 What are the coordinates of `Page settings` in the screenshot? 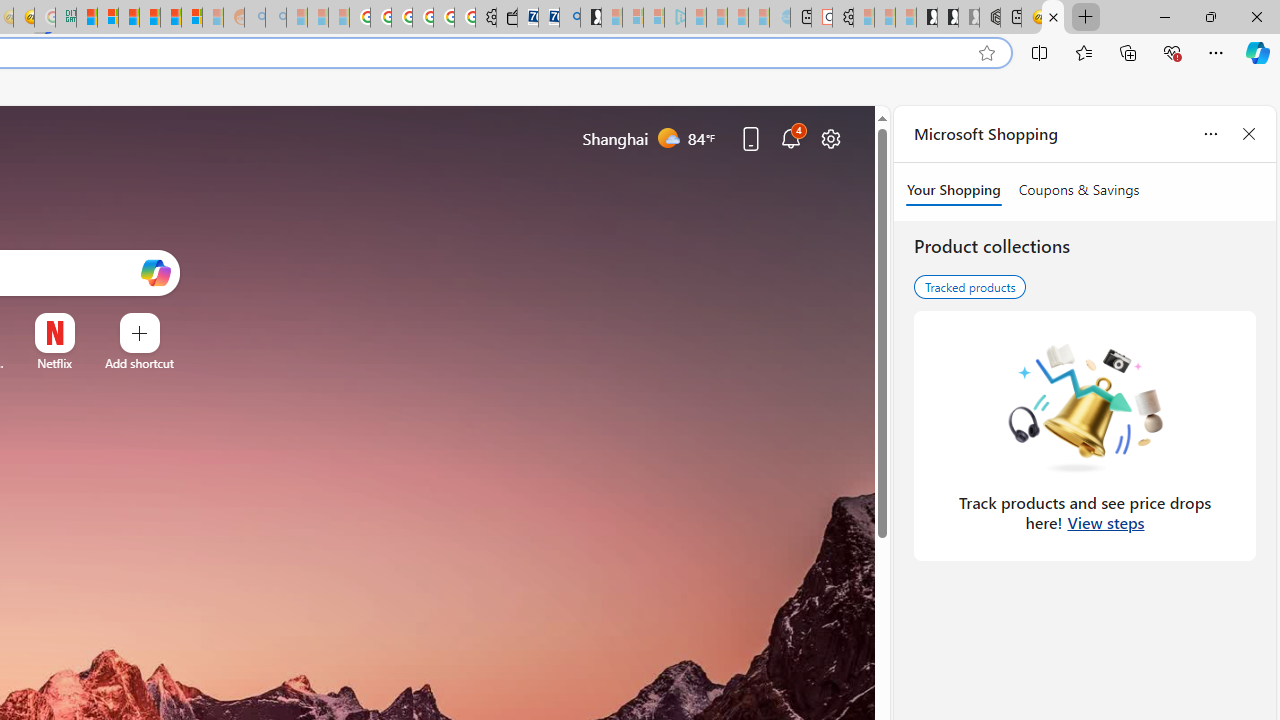 It's located at (831, 138).